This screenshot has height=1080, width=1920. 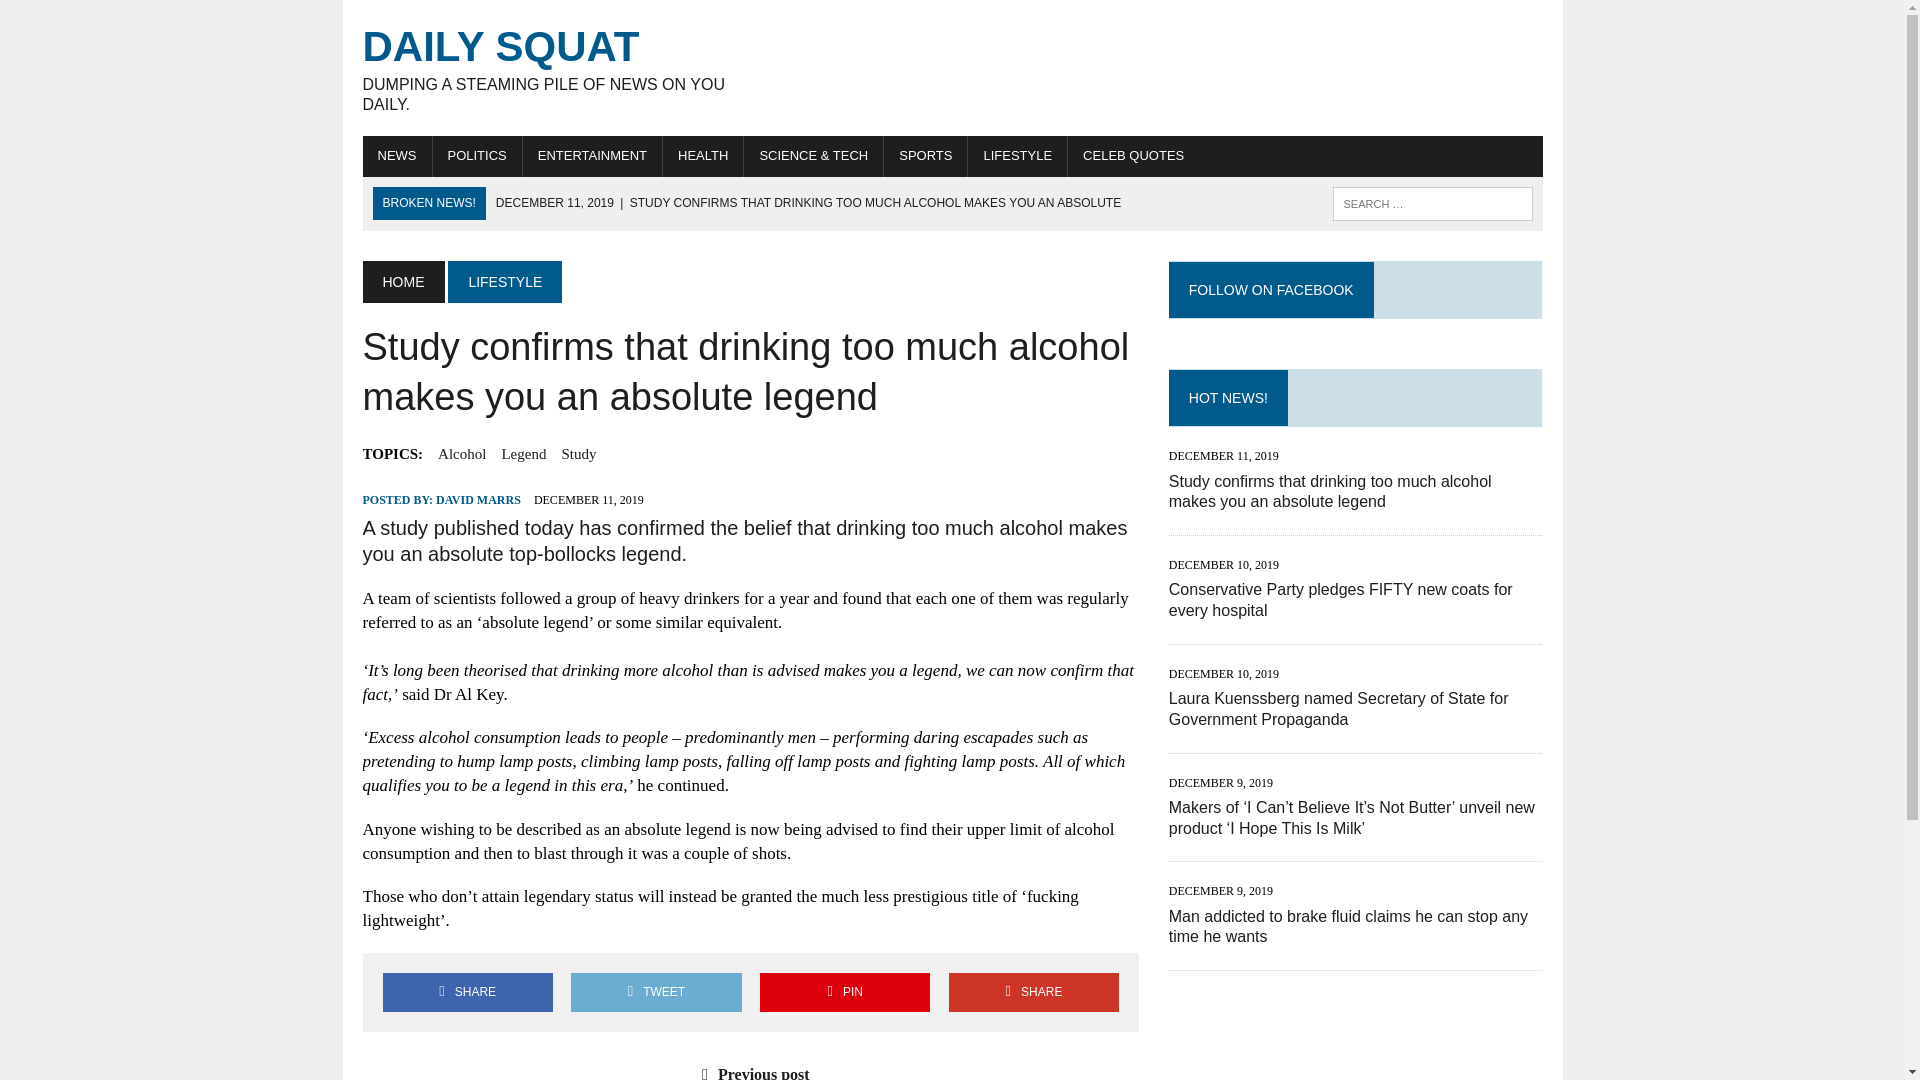 I want to click on Share on Facebook, so click(x=467, y=992).